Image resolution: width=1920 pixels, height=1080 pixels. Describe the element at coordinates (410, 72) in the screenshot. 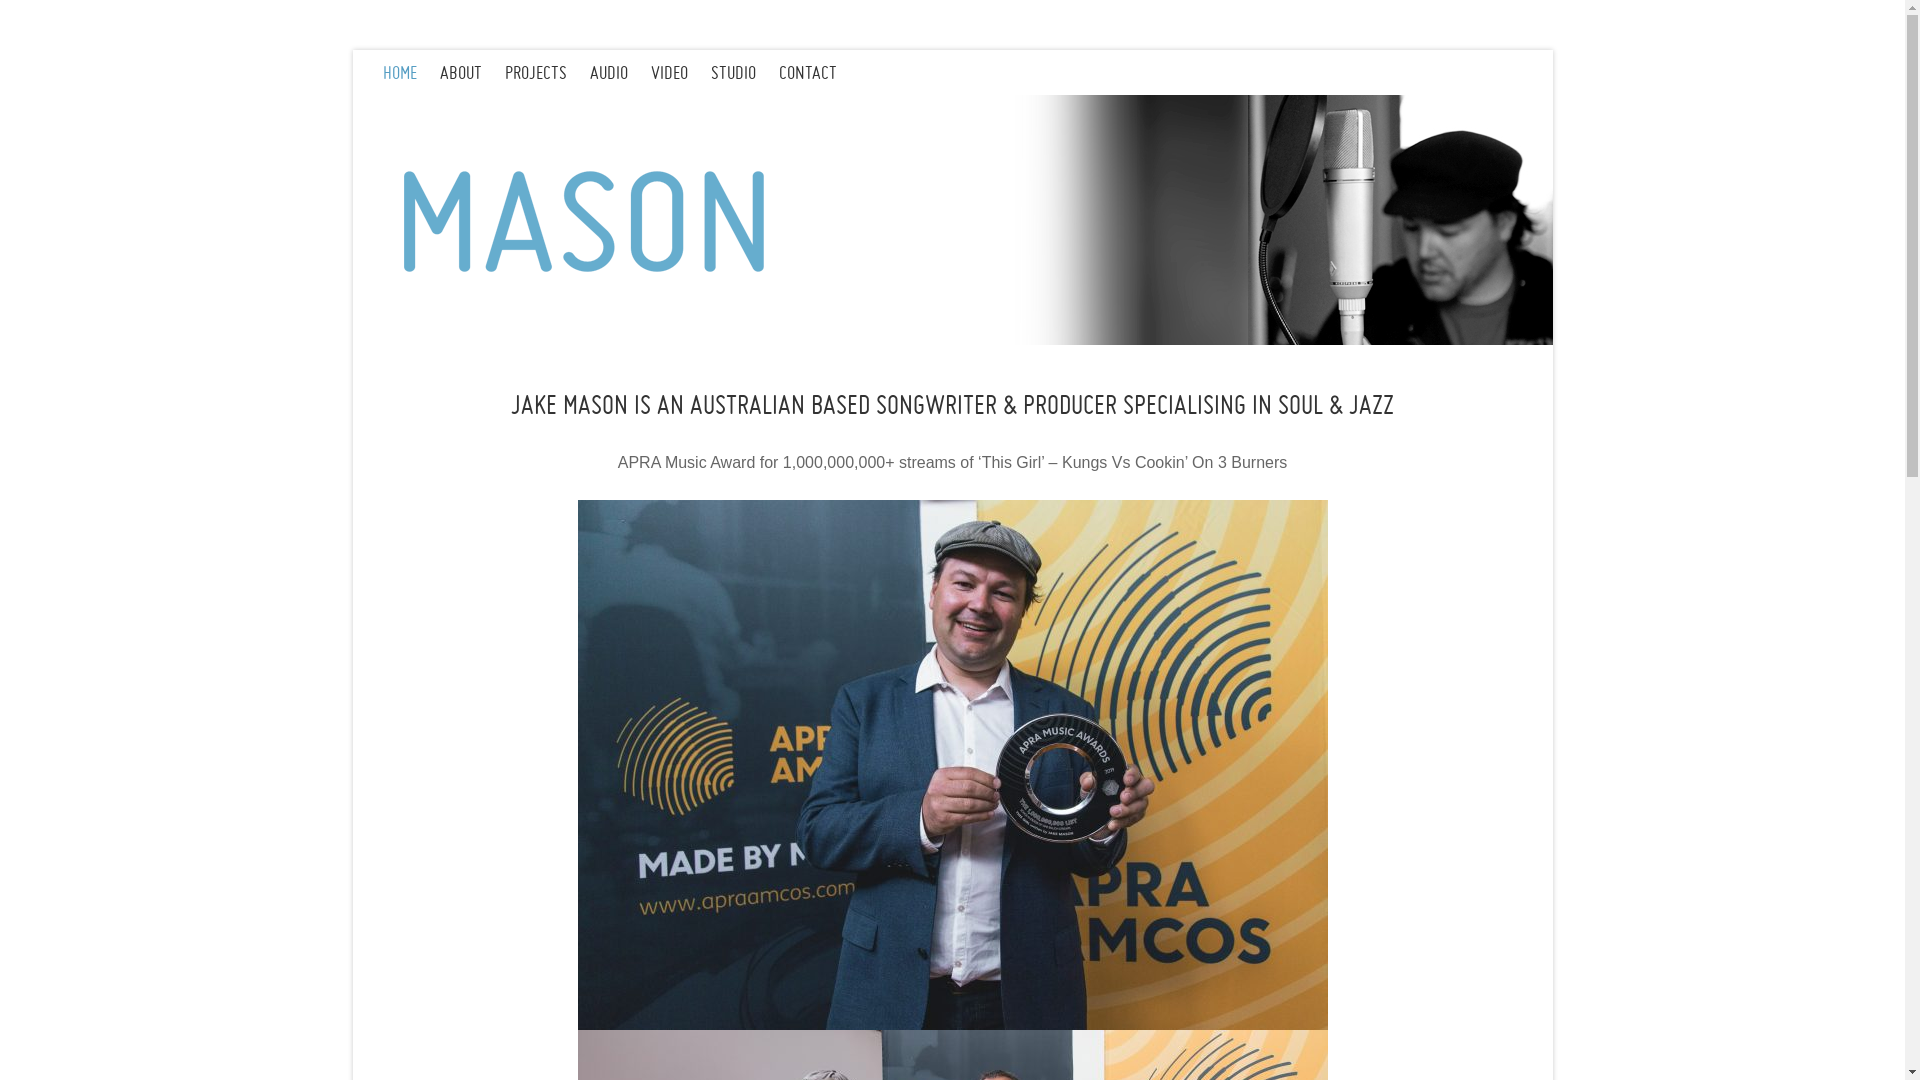

I see `HOME` at that location.